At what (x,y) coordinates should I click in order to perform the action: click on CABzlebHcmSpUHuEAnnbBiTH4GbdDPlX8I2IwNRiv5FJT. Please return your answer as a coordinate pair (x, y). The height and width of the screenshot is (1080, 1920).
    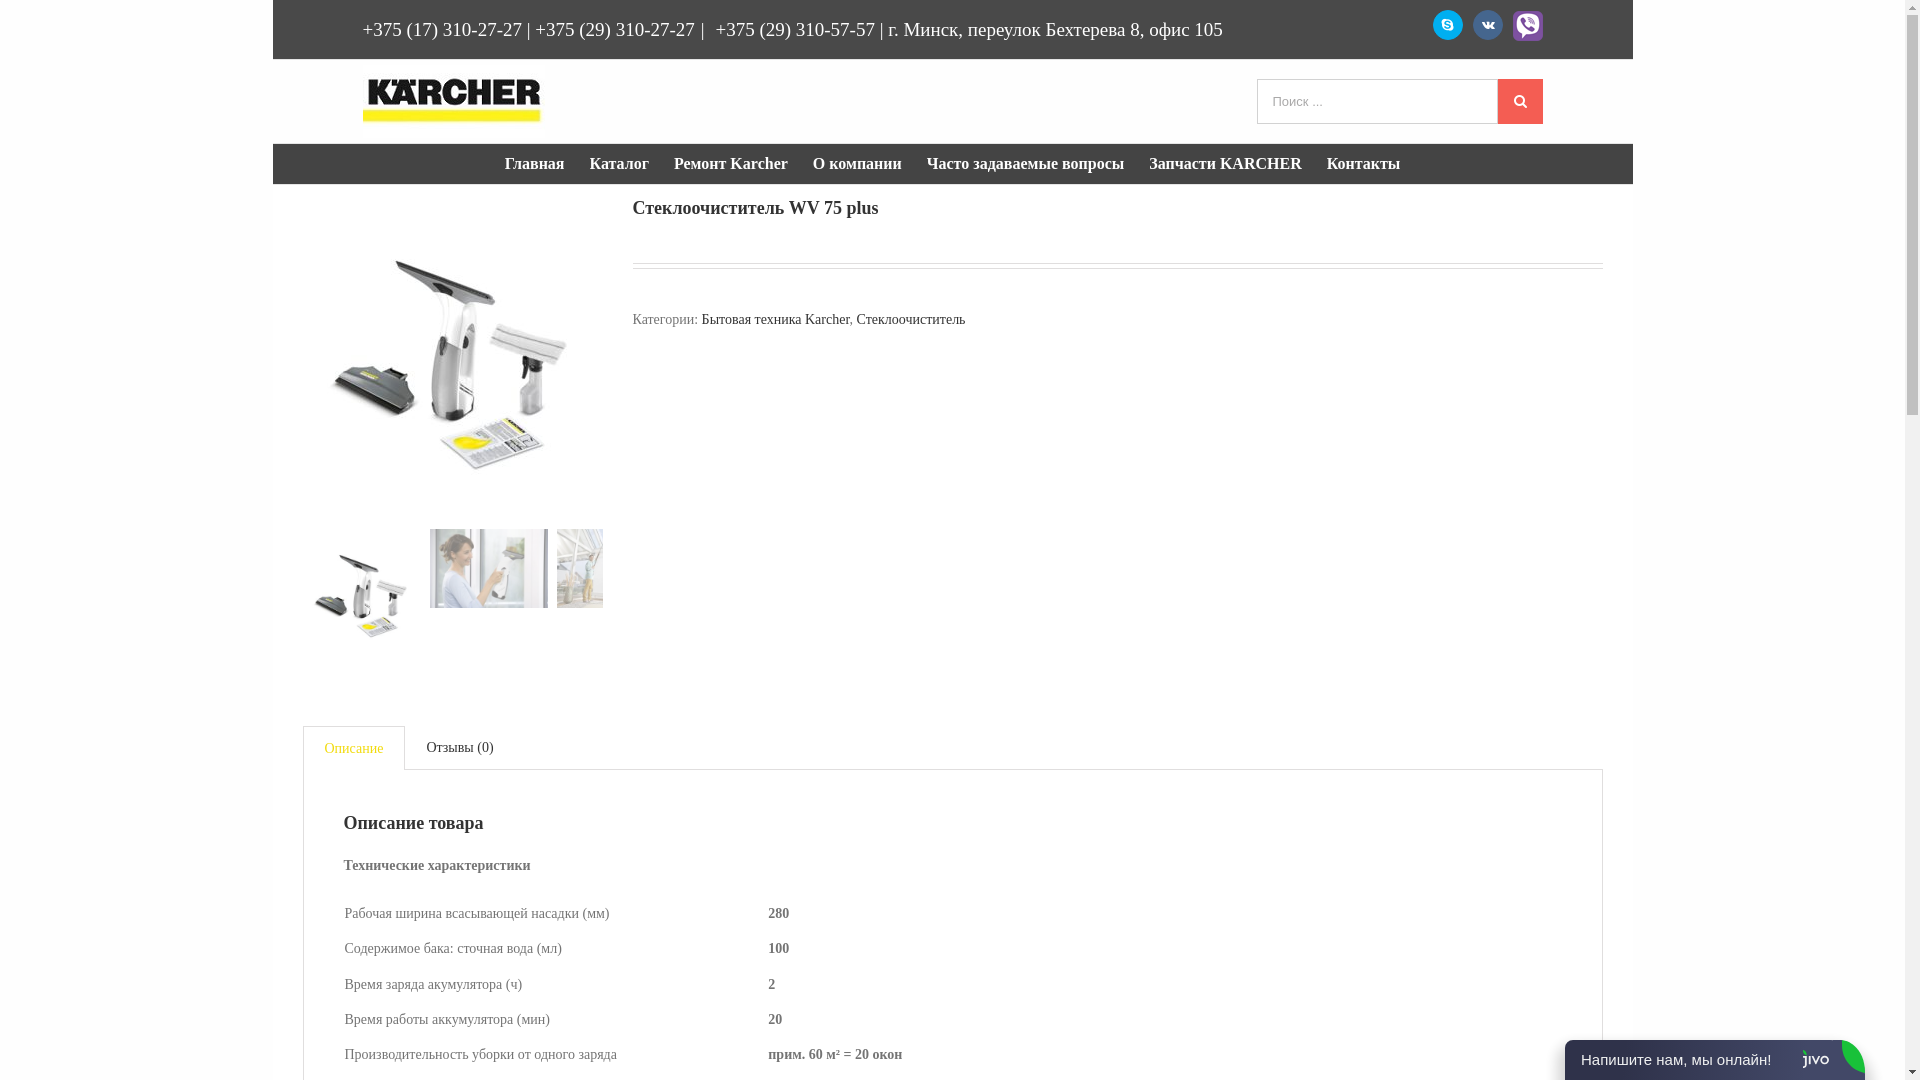
    Looking at the image, I should click on (361, 594).